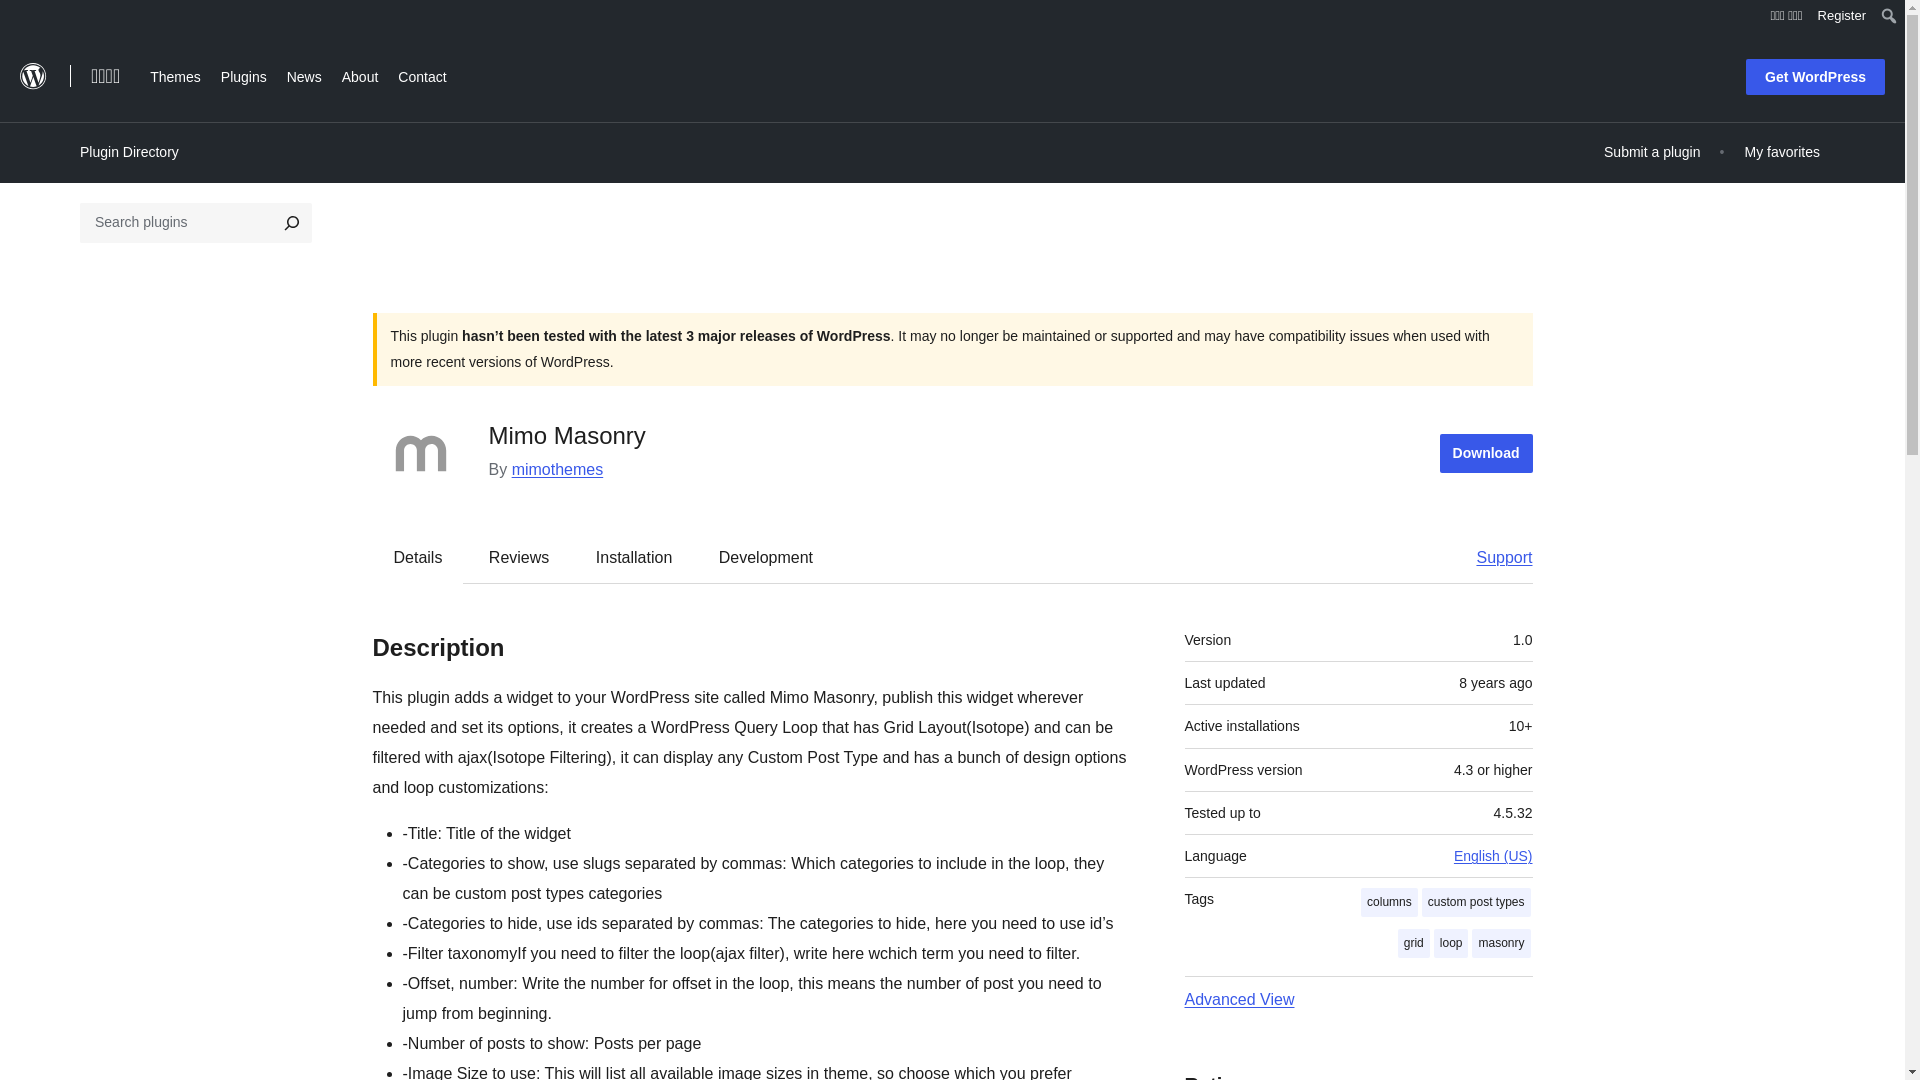 The width and height of the screenshot is (1920, 1080). Describe the element at coordinates (176, 74) in the screenshot. I see `Themes` at that location.